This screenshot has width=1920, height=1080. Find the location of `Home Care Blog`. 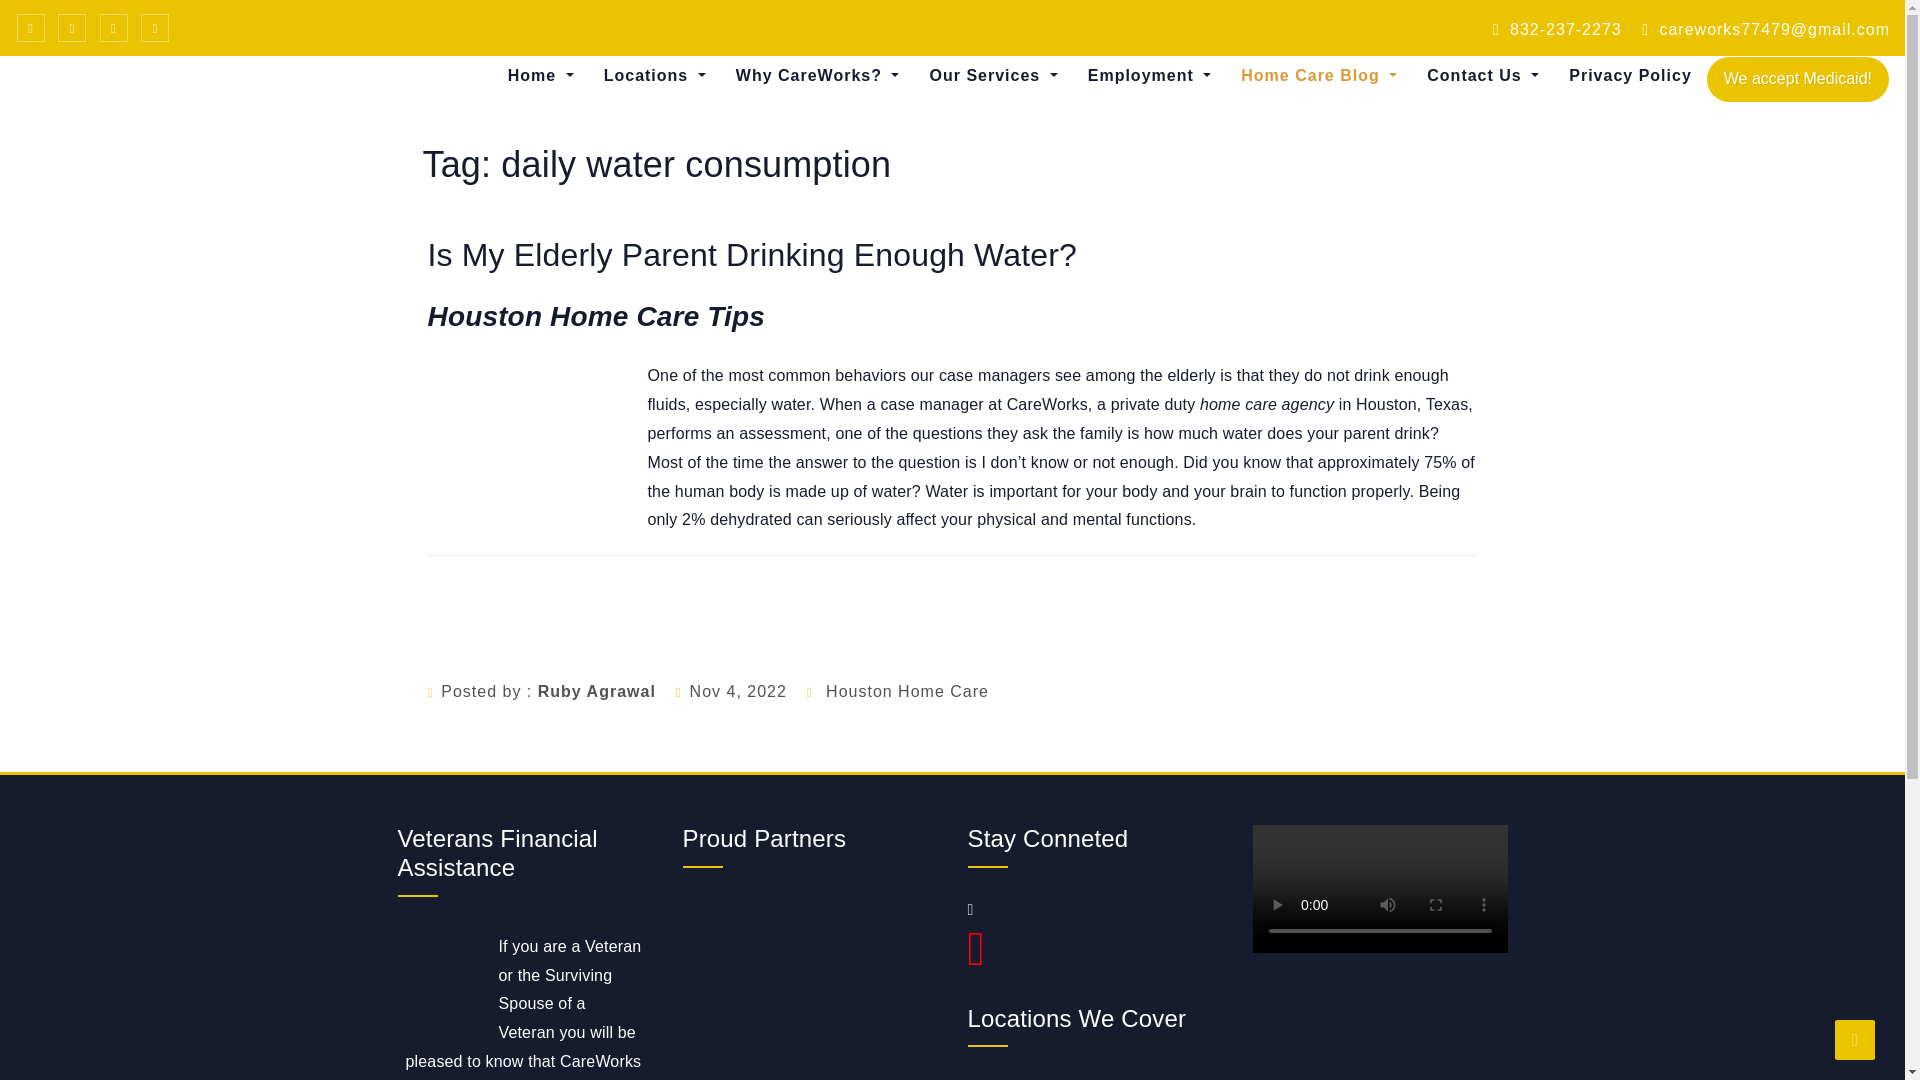

Home Care Blog is located at coordinates (1318, 76).